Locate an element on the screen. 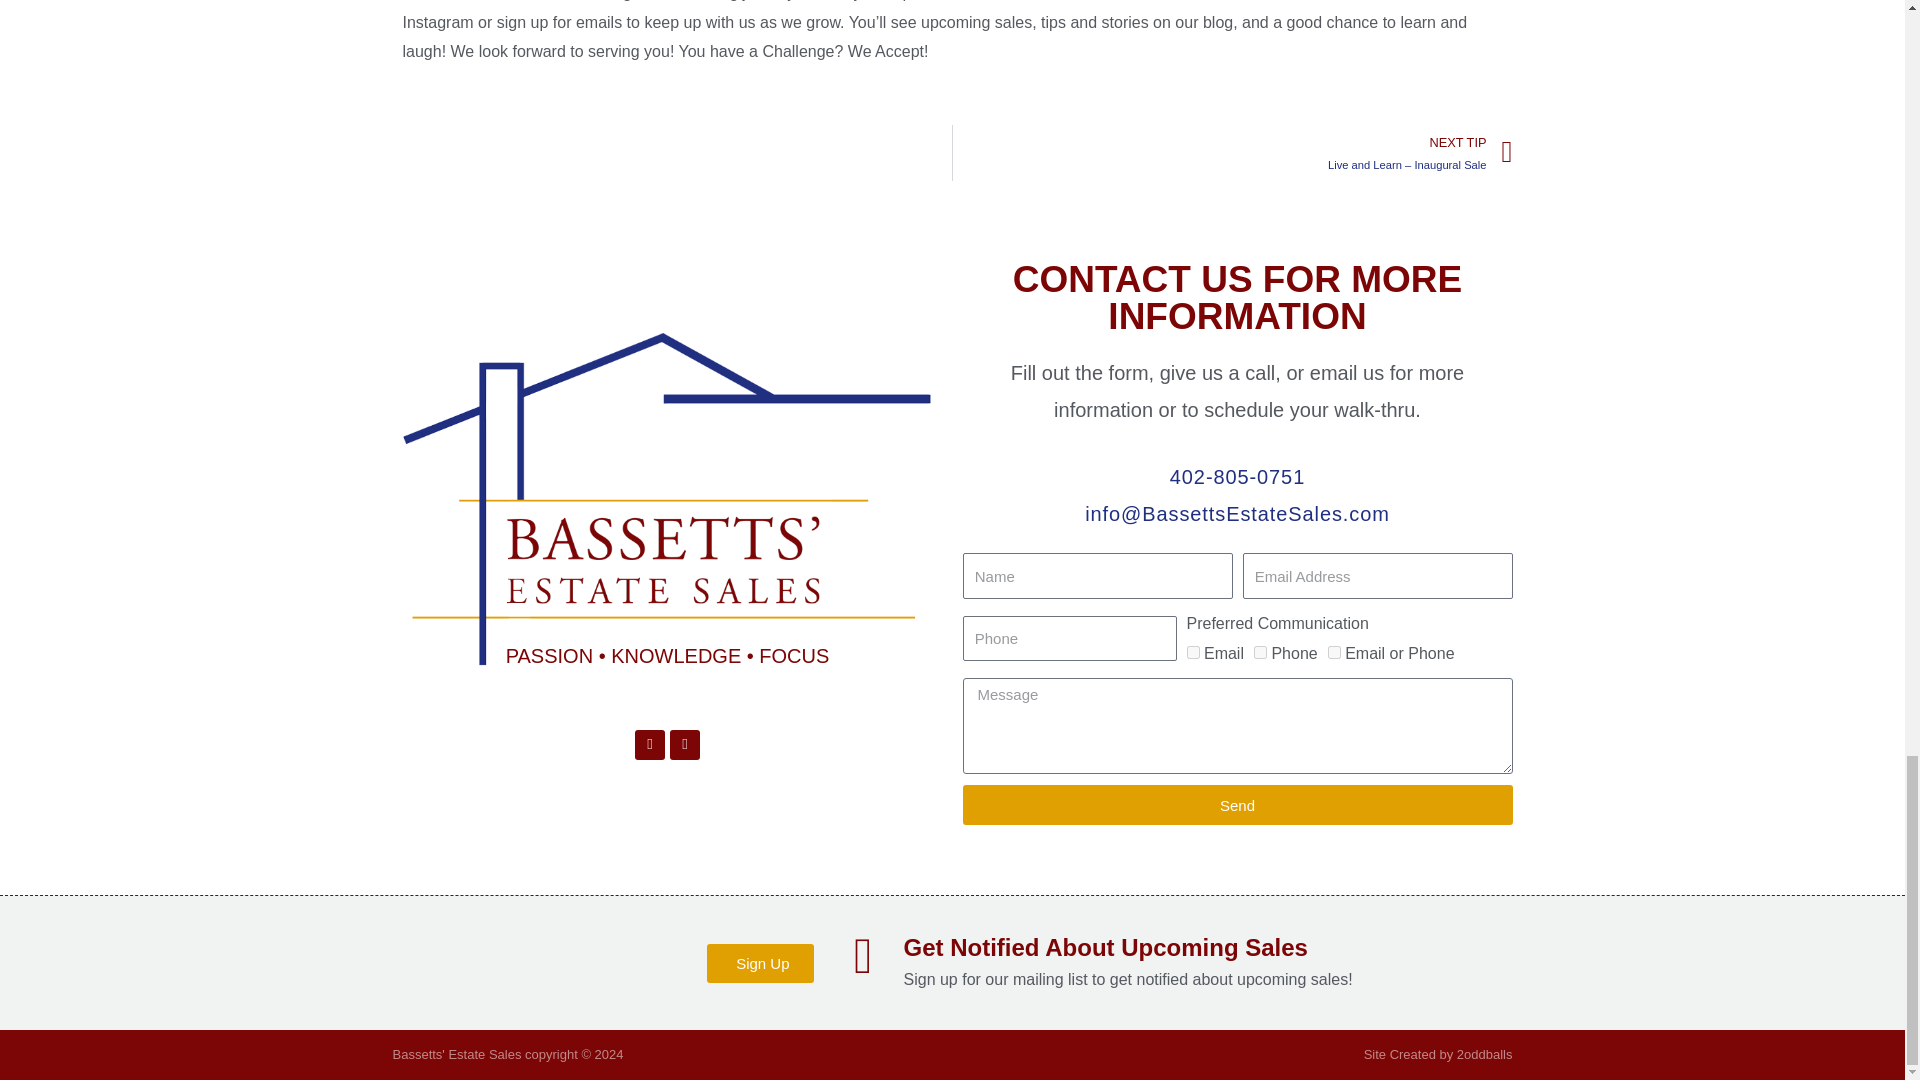  Site Created by 2oddballs is located at coordinates (1438, 1054).